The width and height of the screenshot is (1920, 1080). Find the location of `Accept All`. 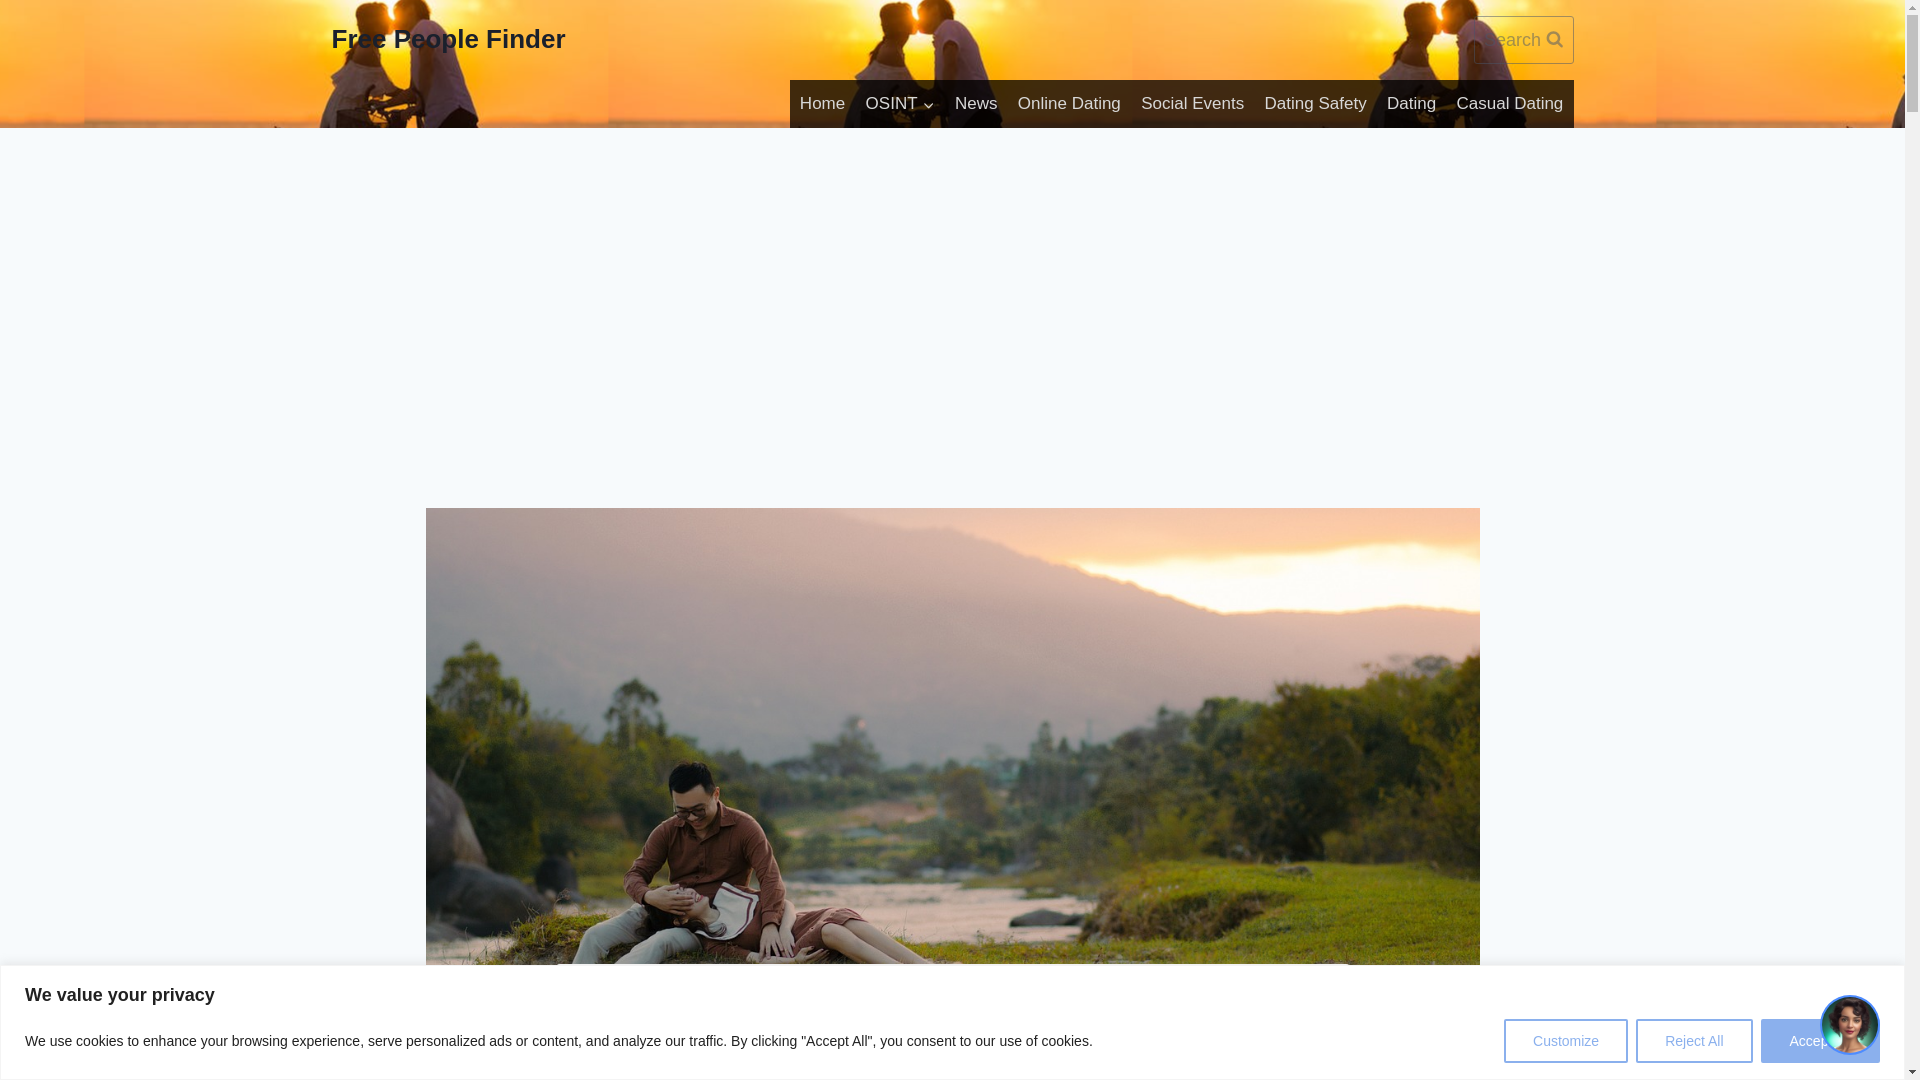

Accept All is located at coordinates (1820, 1040).